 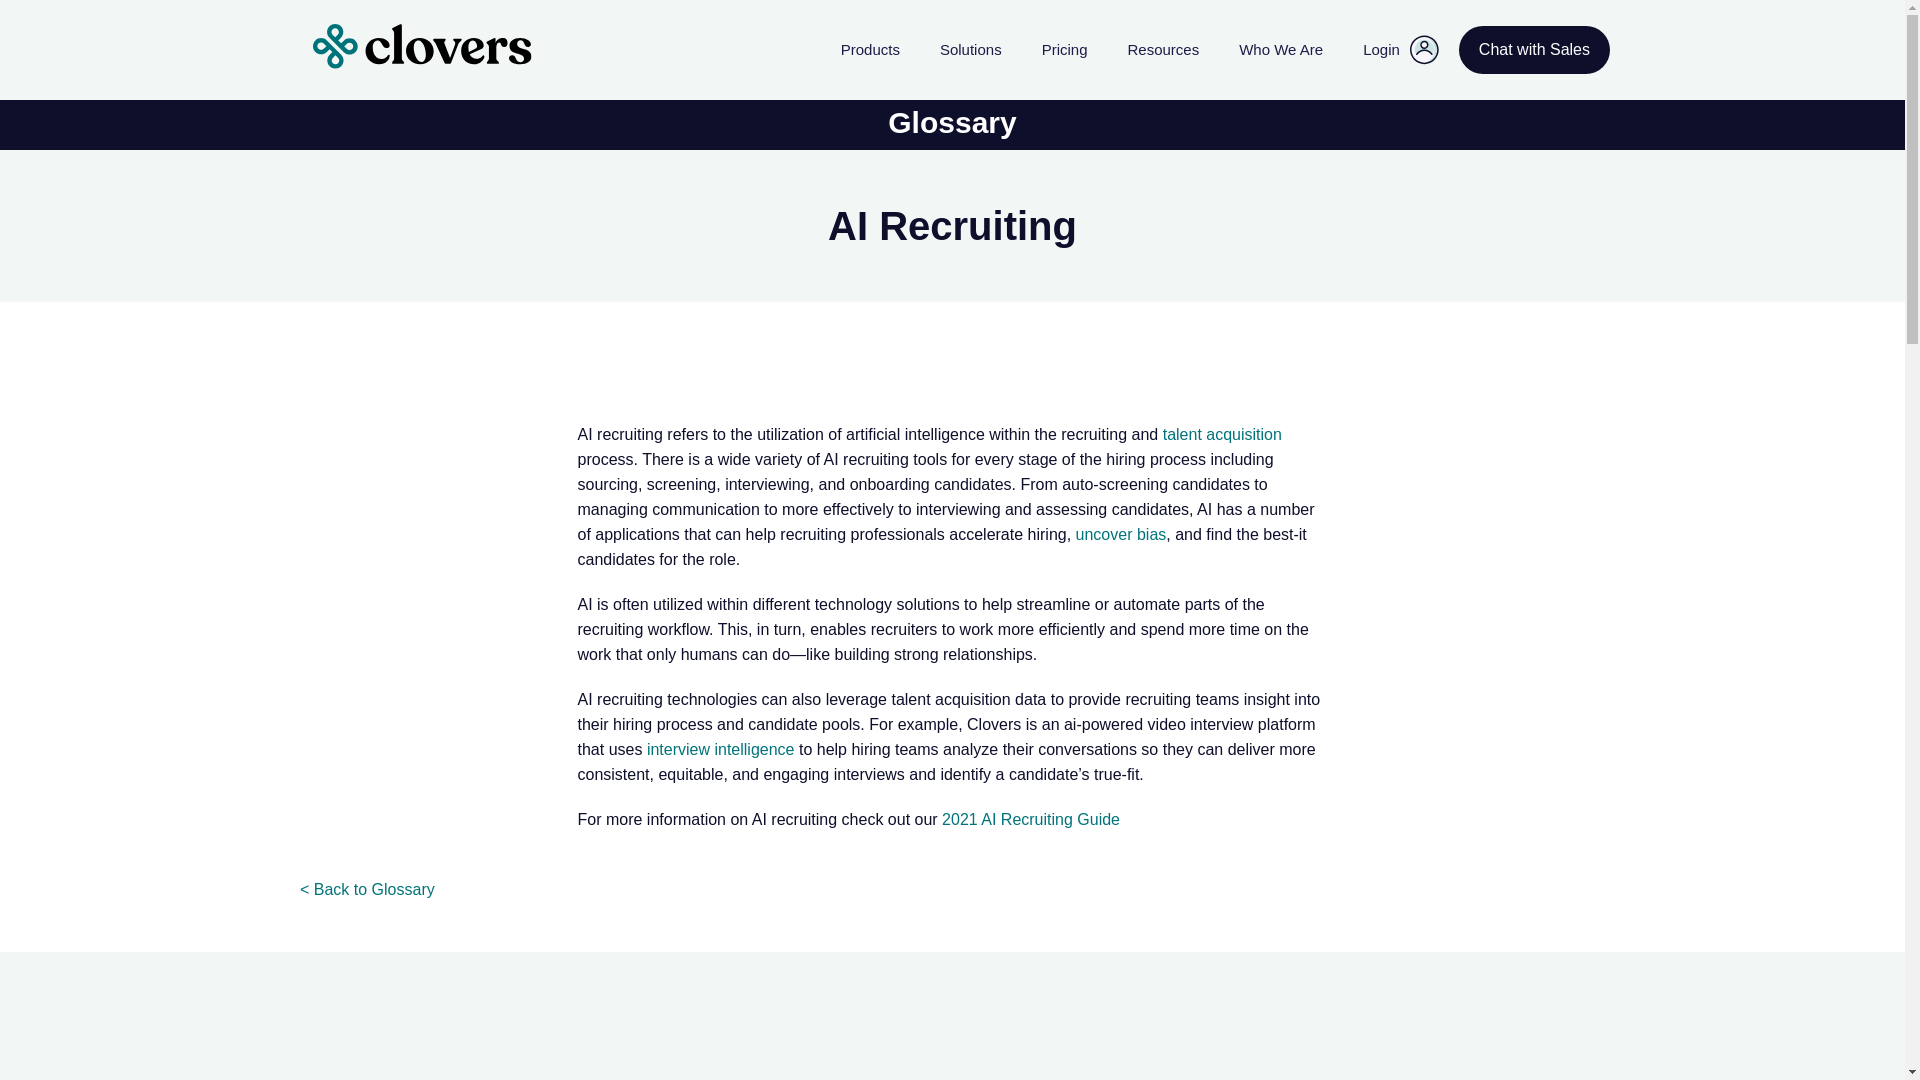 What do you see at coordinates (1280, 50) in the screenshot?
I see `Who We Are` at bounding box center [1280, 50].